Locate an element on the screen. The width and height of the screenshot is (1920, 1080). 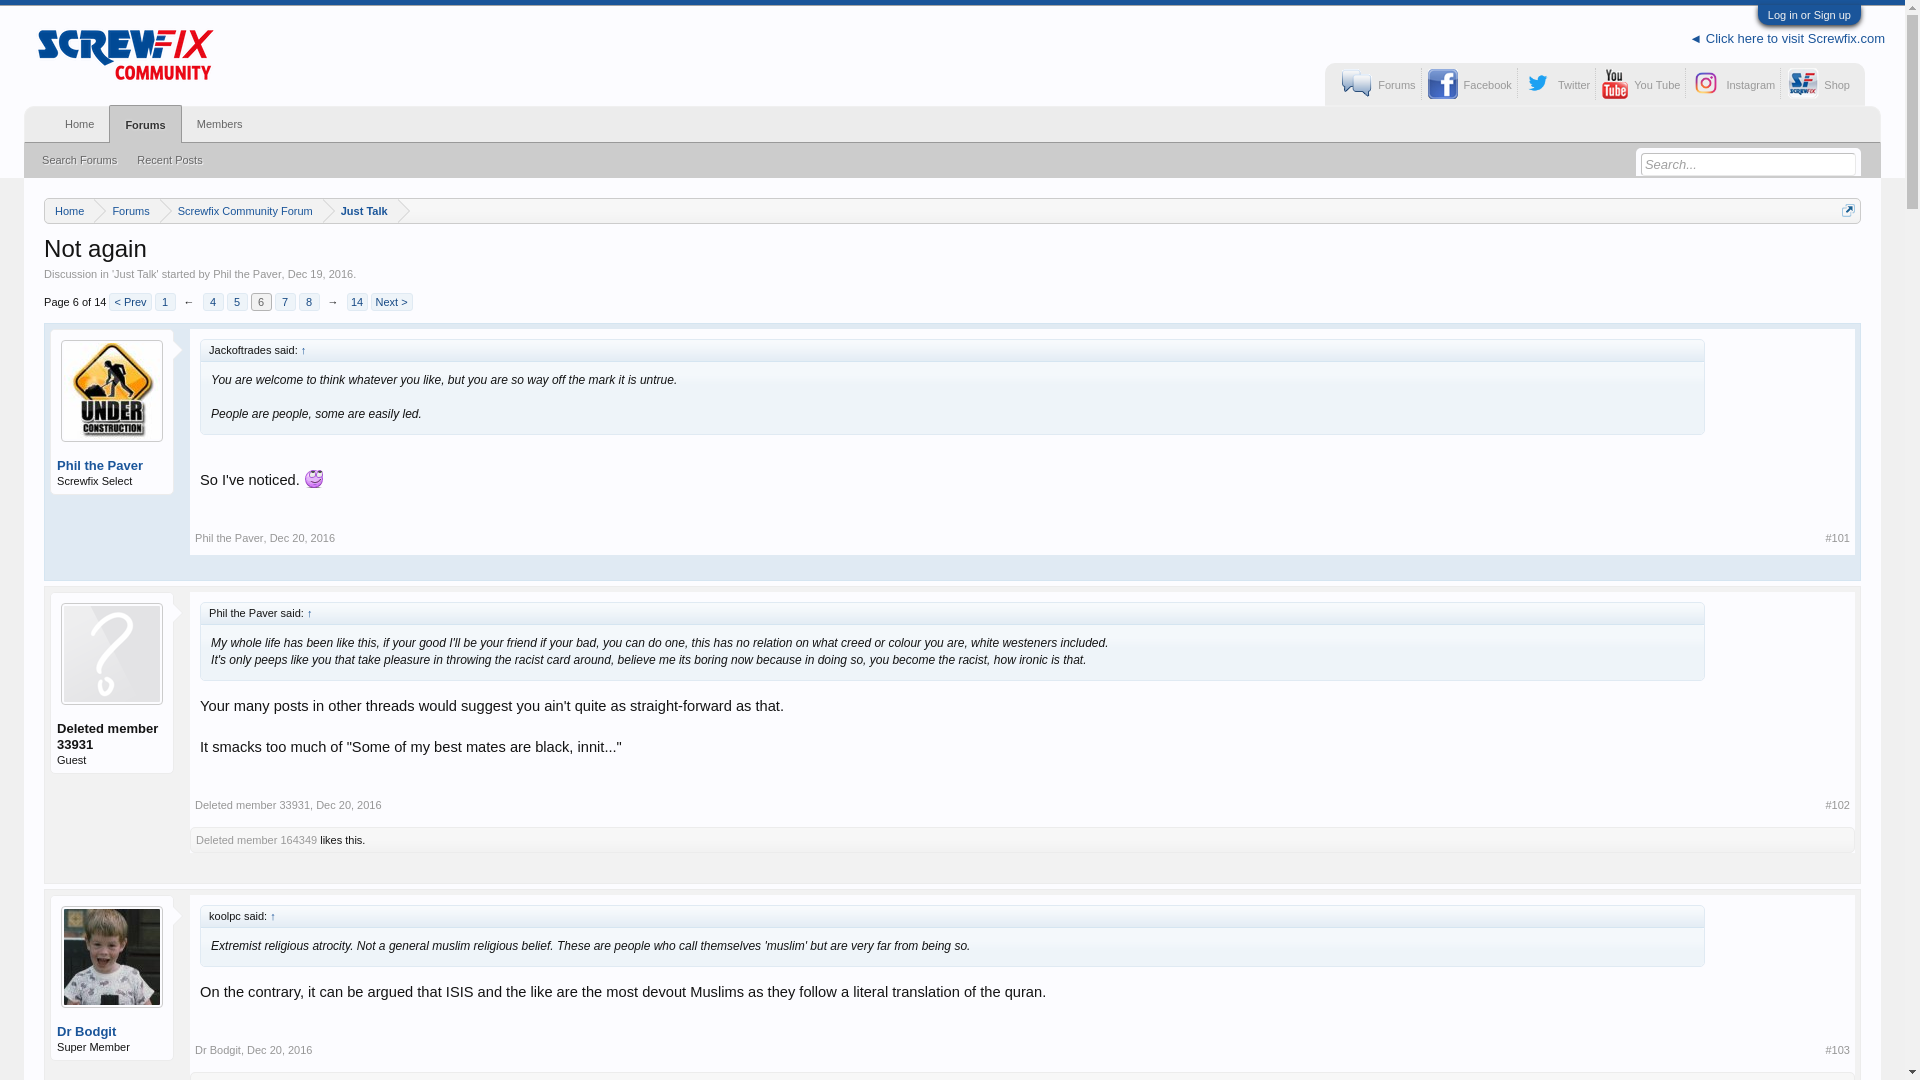
6 is located at coordinates (262, 302).